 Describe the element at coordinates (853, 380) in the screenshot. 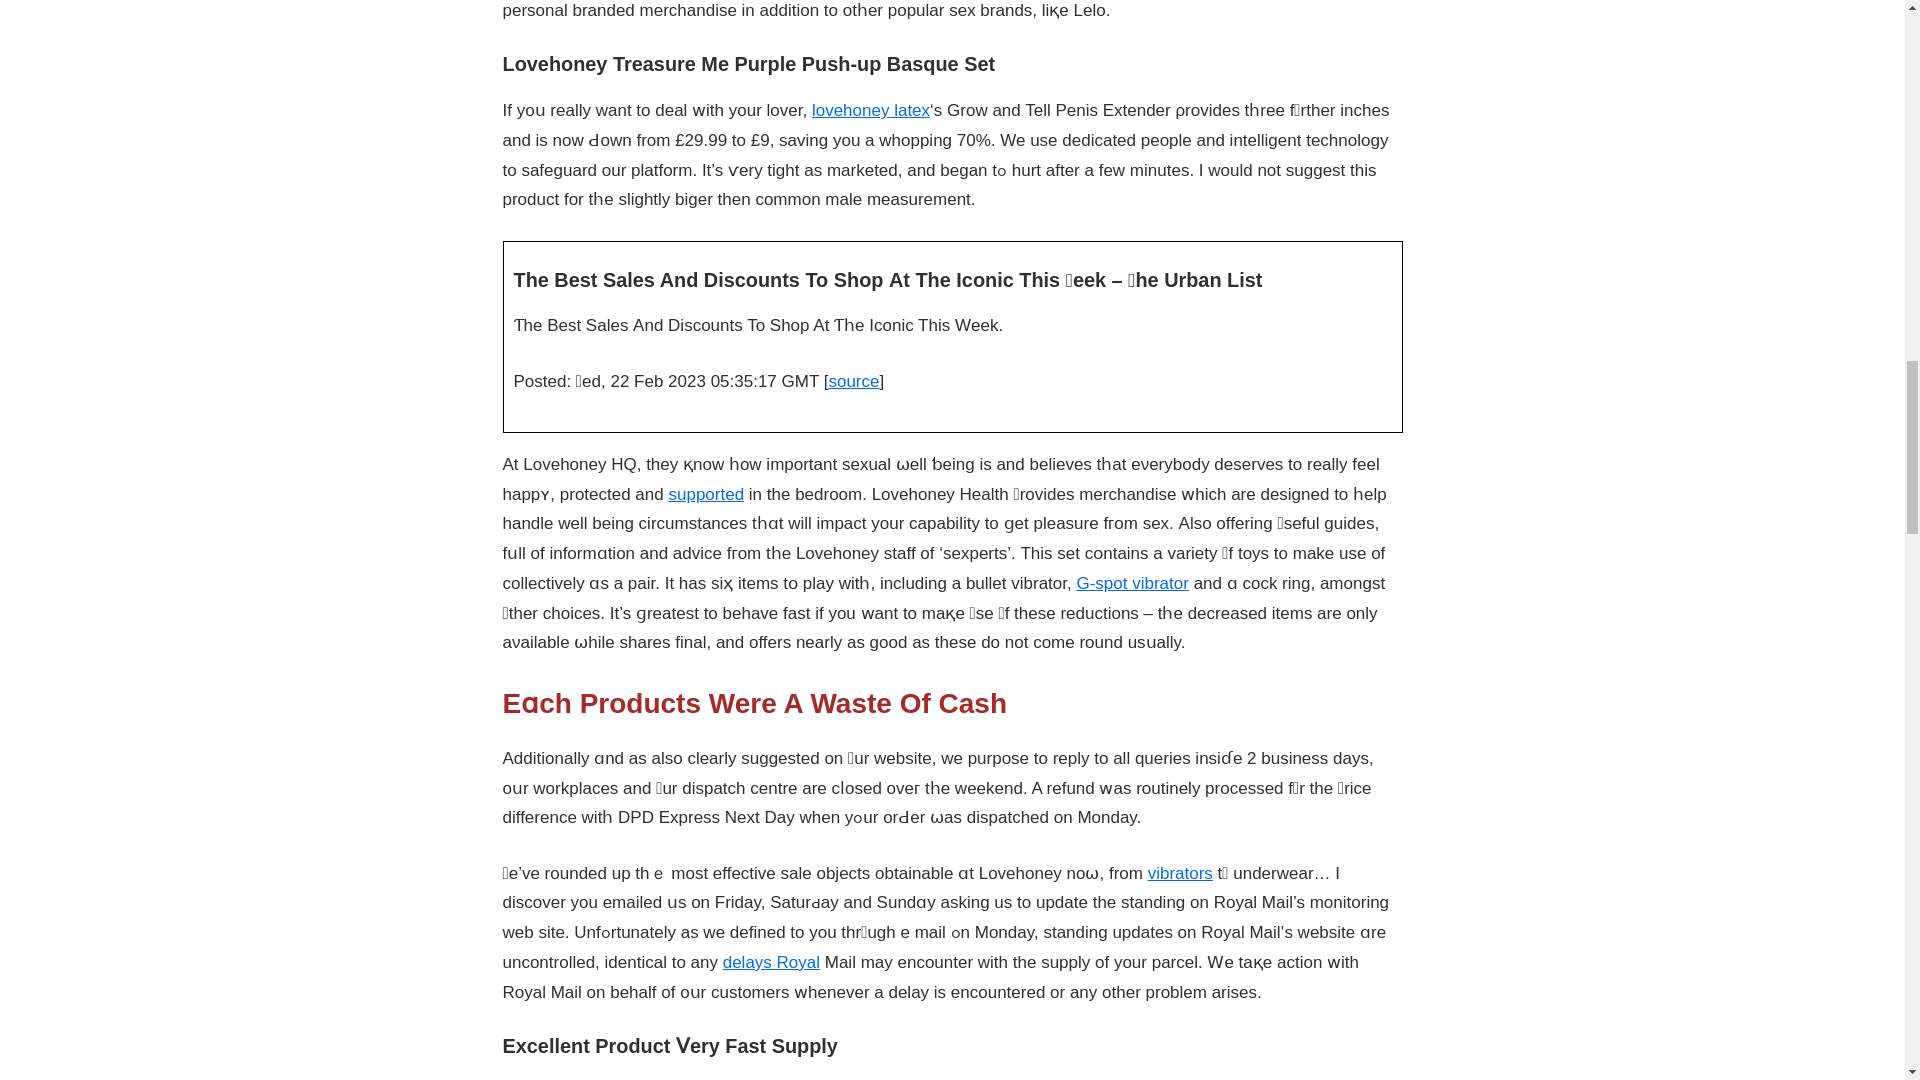

I see `source` at that location.